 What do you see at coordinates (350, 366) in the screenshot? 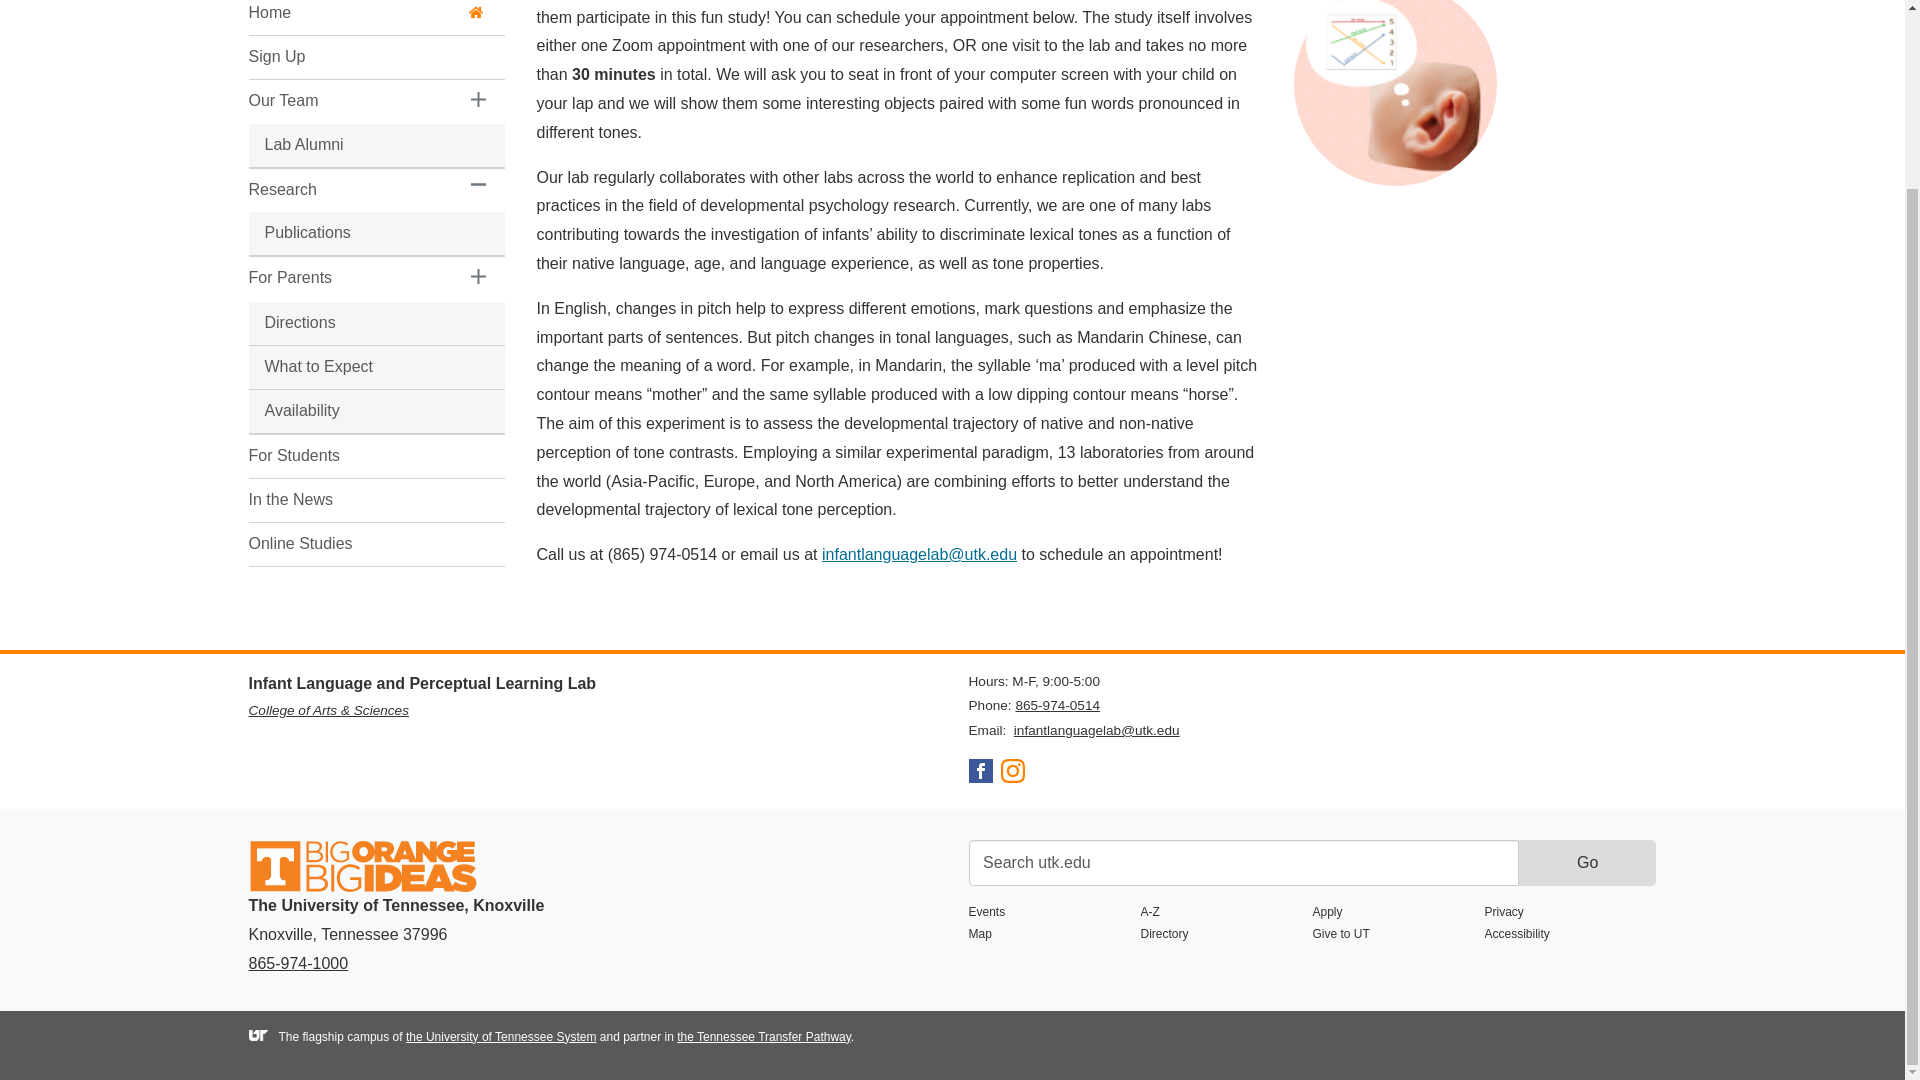
I see `What to Expect` at bounding box center [350, 366].